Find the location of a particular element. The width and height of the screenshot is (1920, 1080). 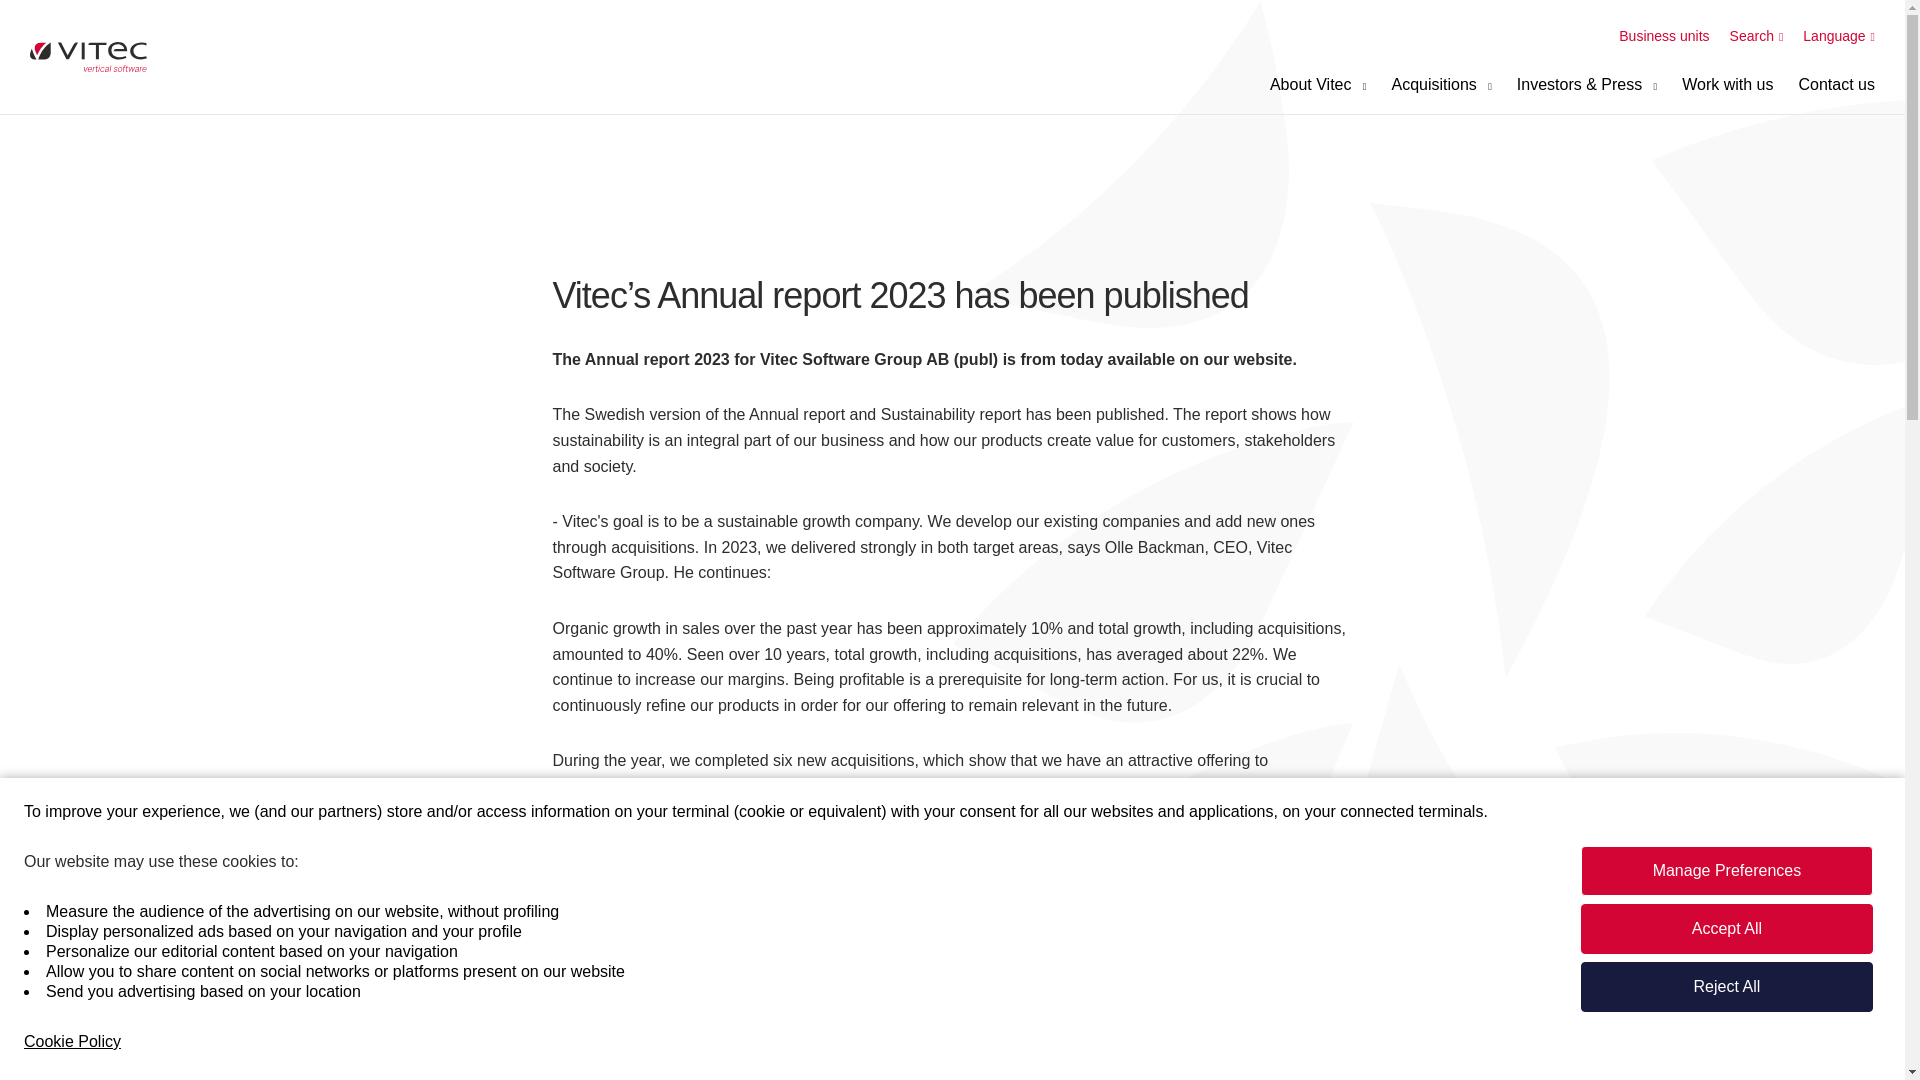

Vitec software group is located at coordinates (88, 57).